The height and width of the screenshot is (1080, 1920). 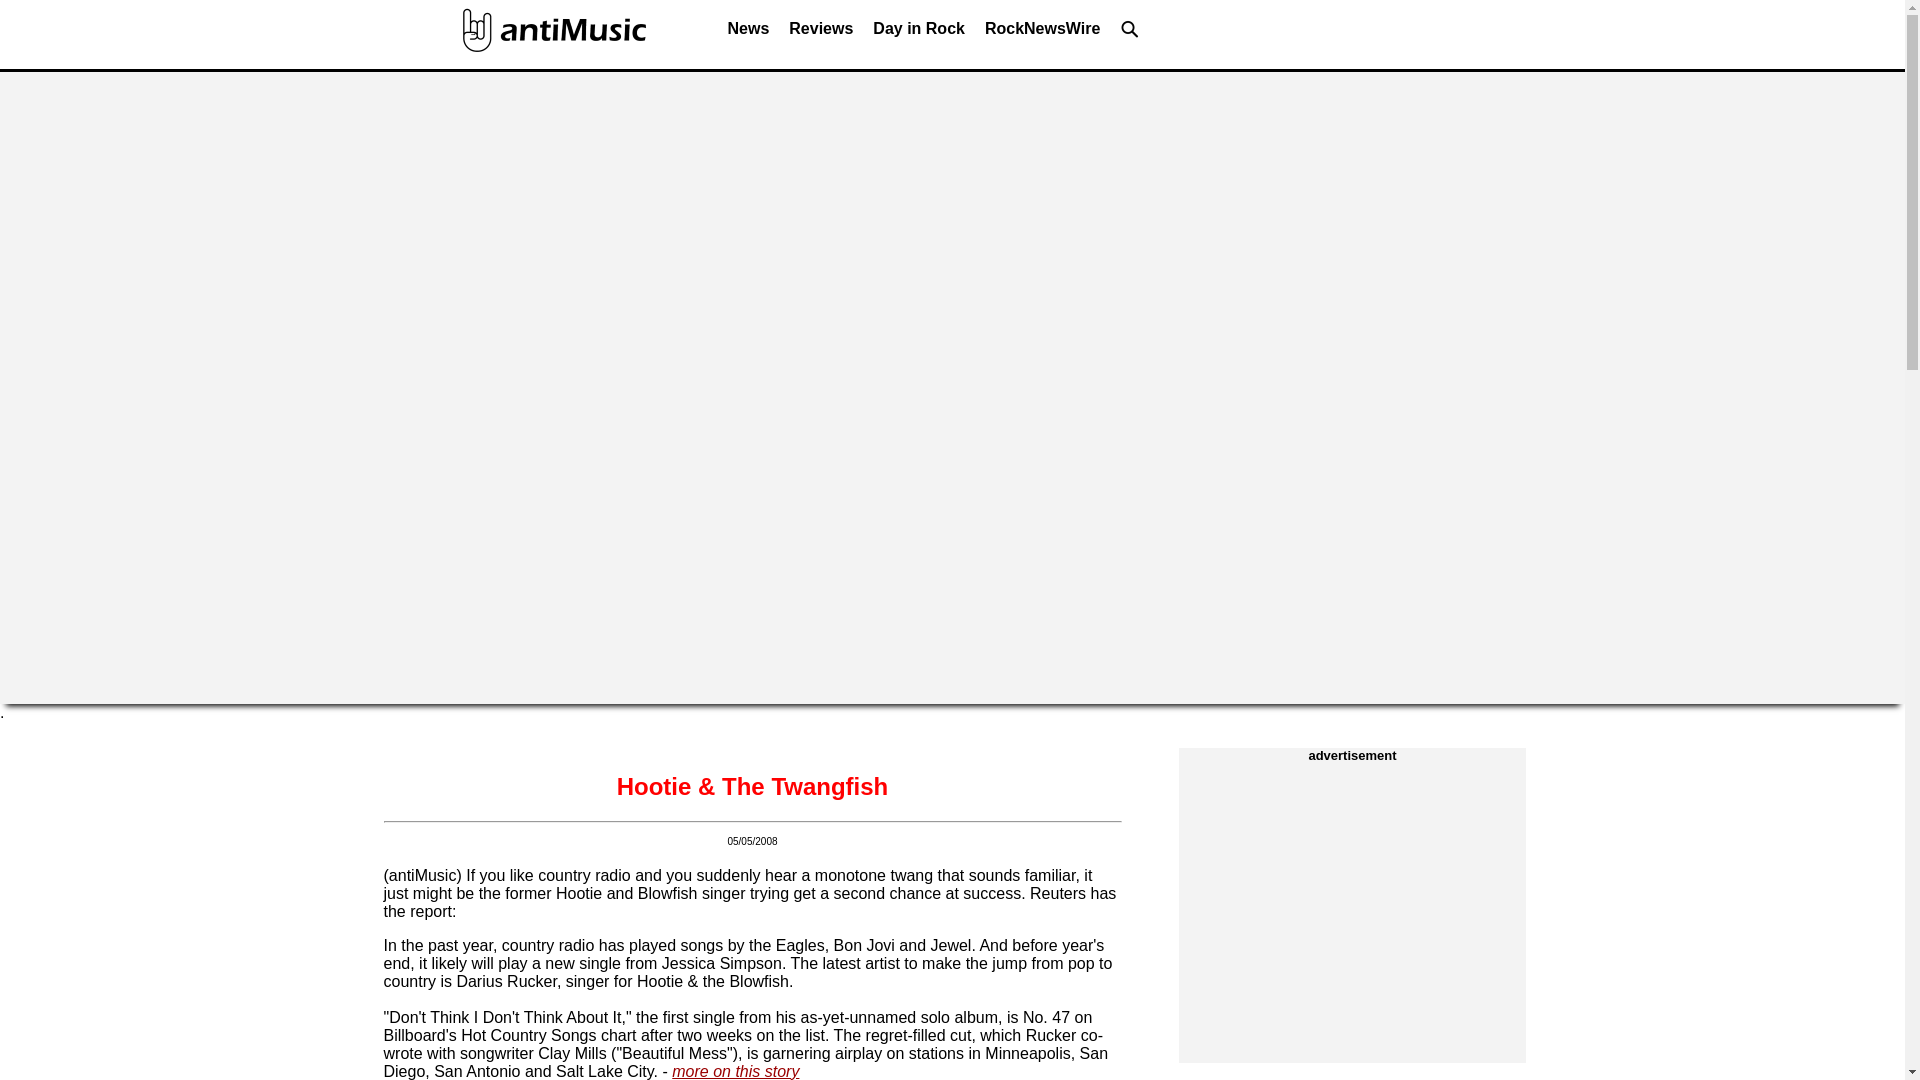 I want to click on News, so click(x=748, y=34).